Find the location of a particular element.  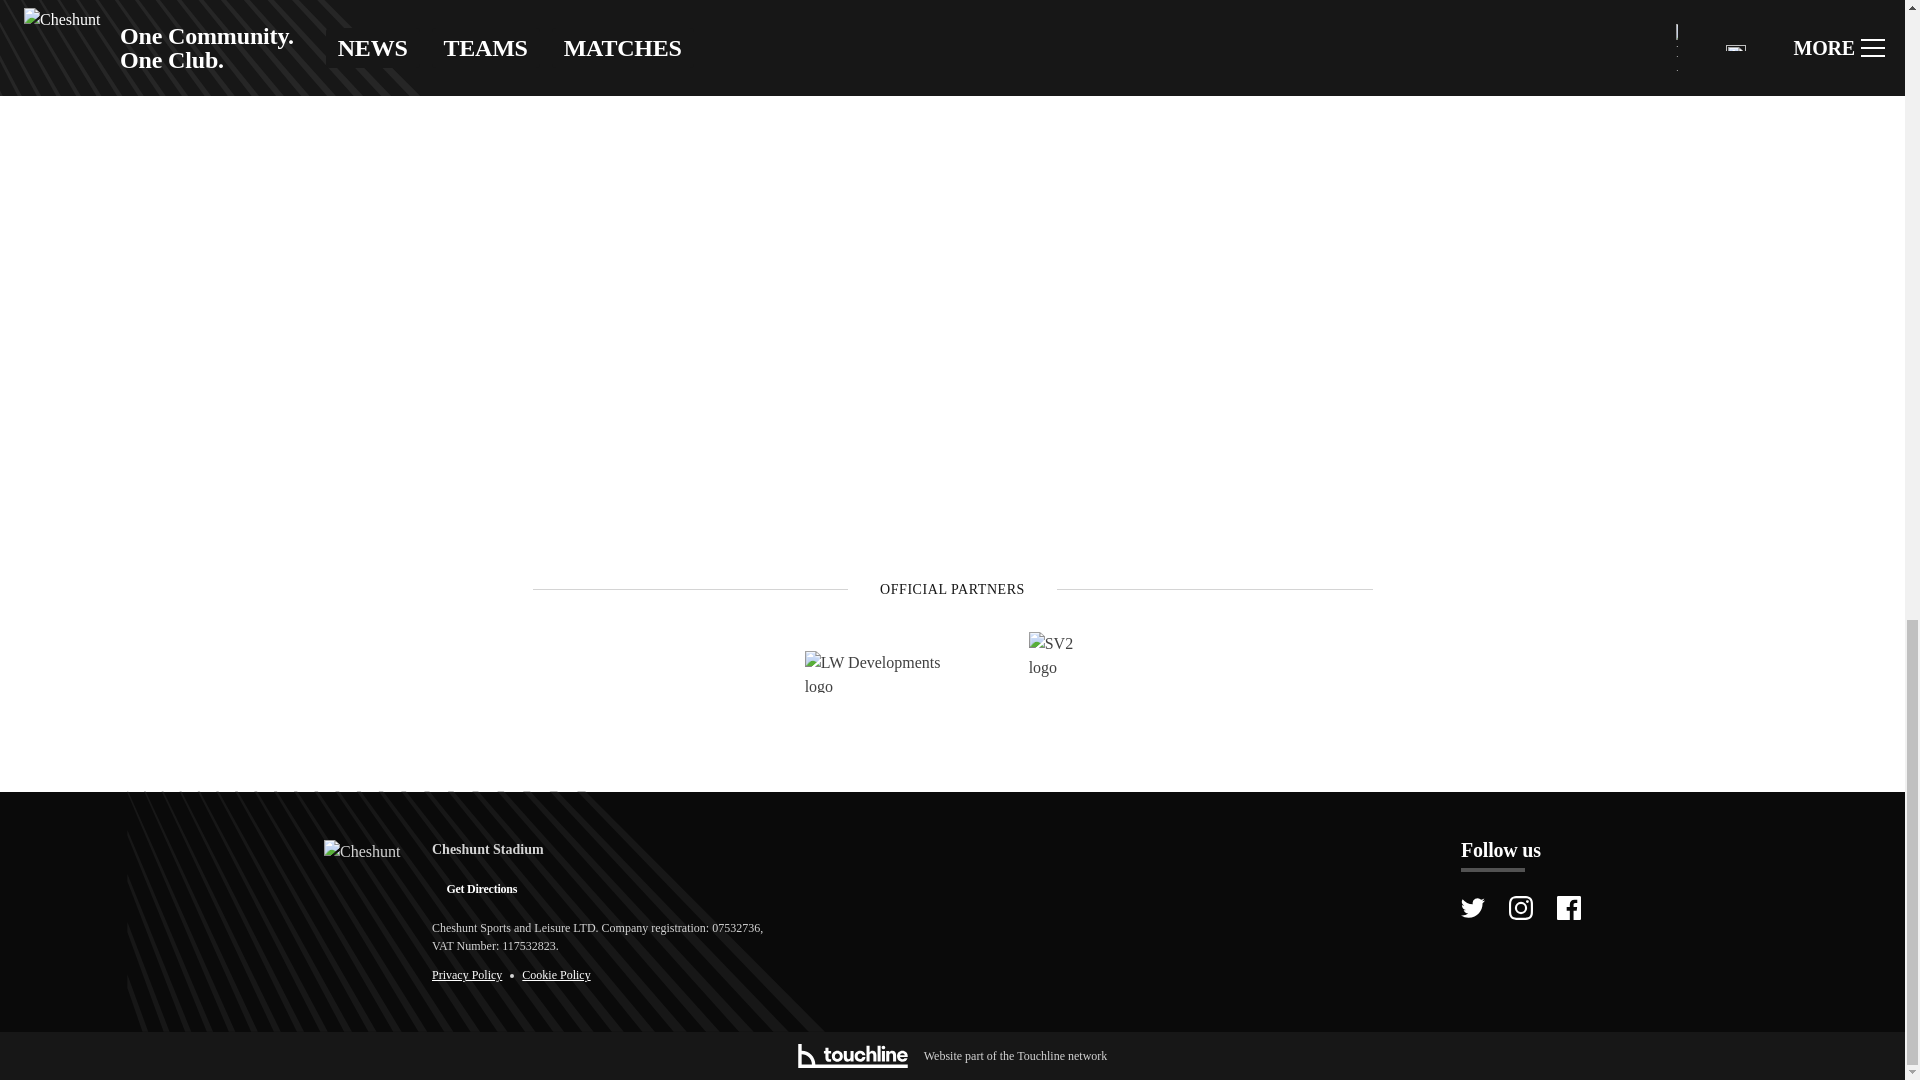

Find us on Facebook is located at coordinates (1568, 908).